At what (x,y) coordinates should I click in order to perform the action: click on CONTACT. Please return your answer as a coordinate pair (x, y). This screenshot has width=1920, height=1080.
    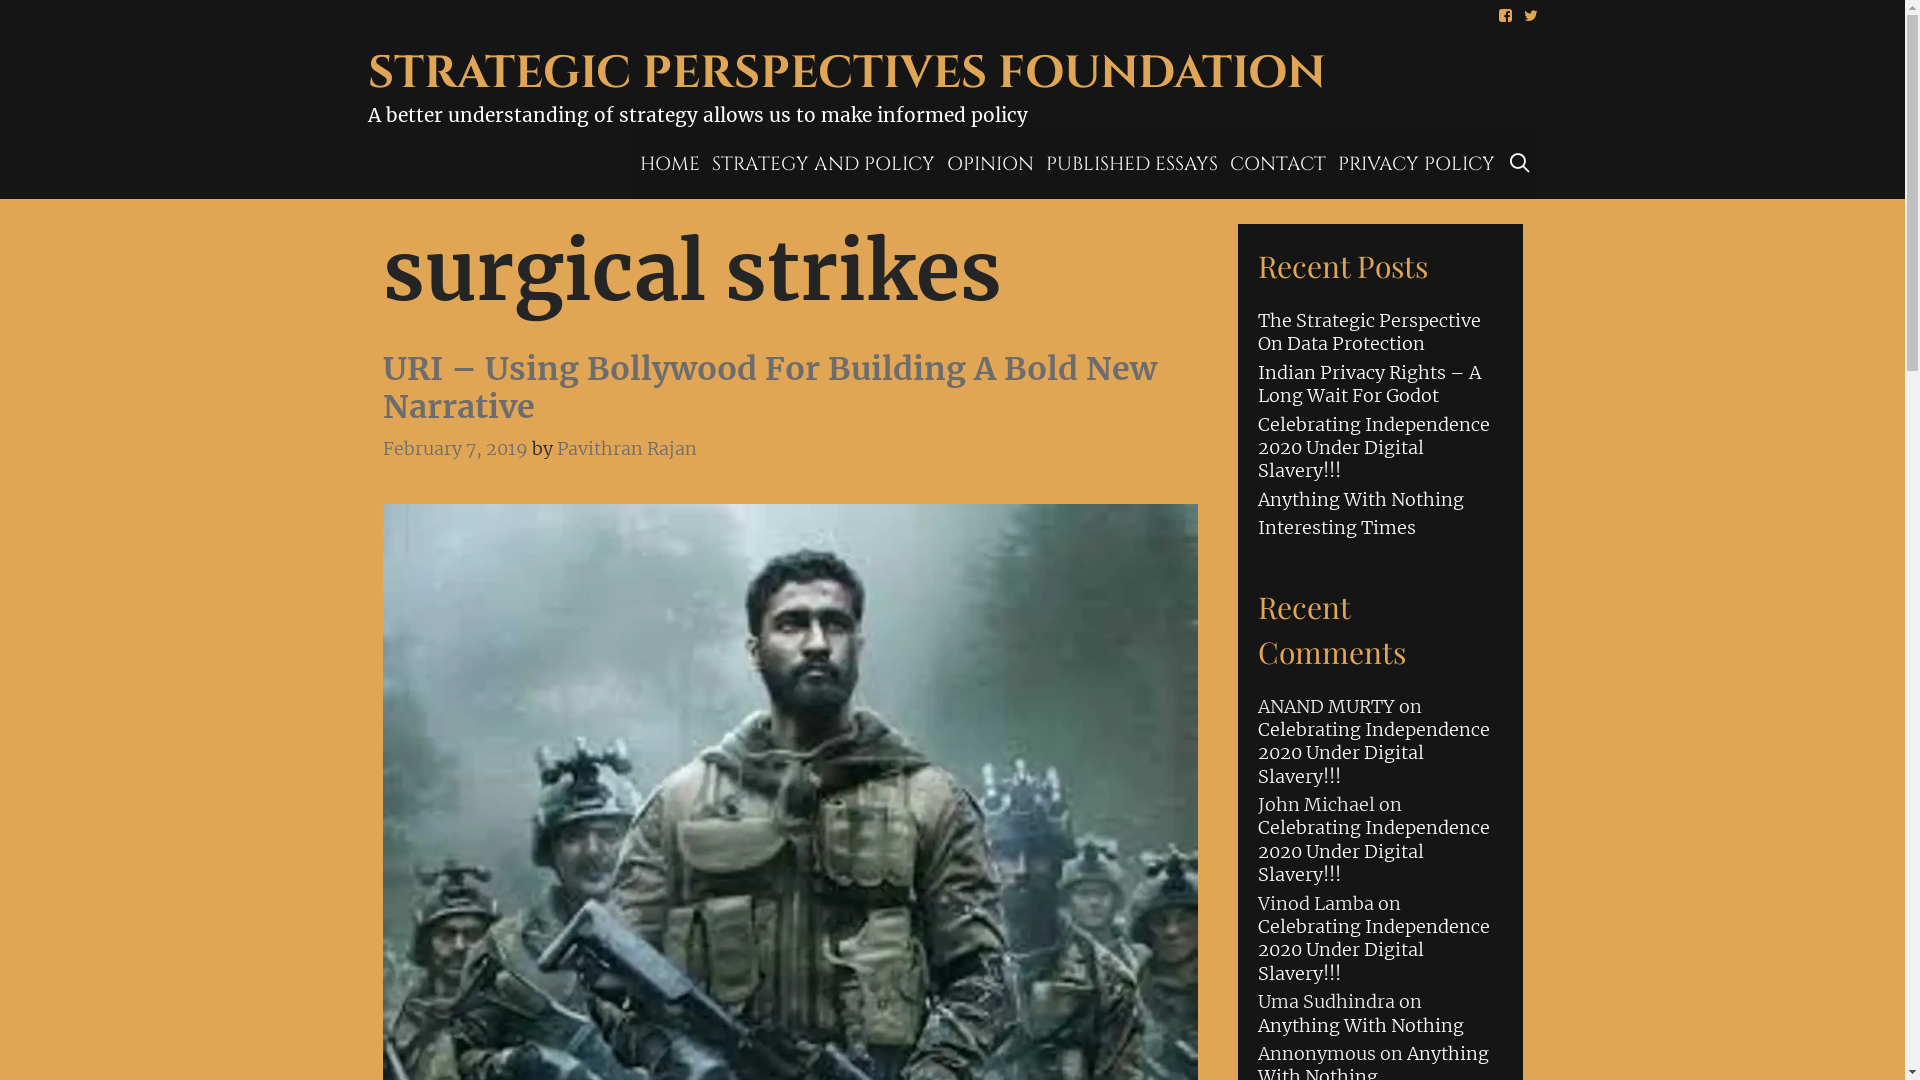
    Looking at the image, I should click on (1278, 164).